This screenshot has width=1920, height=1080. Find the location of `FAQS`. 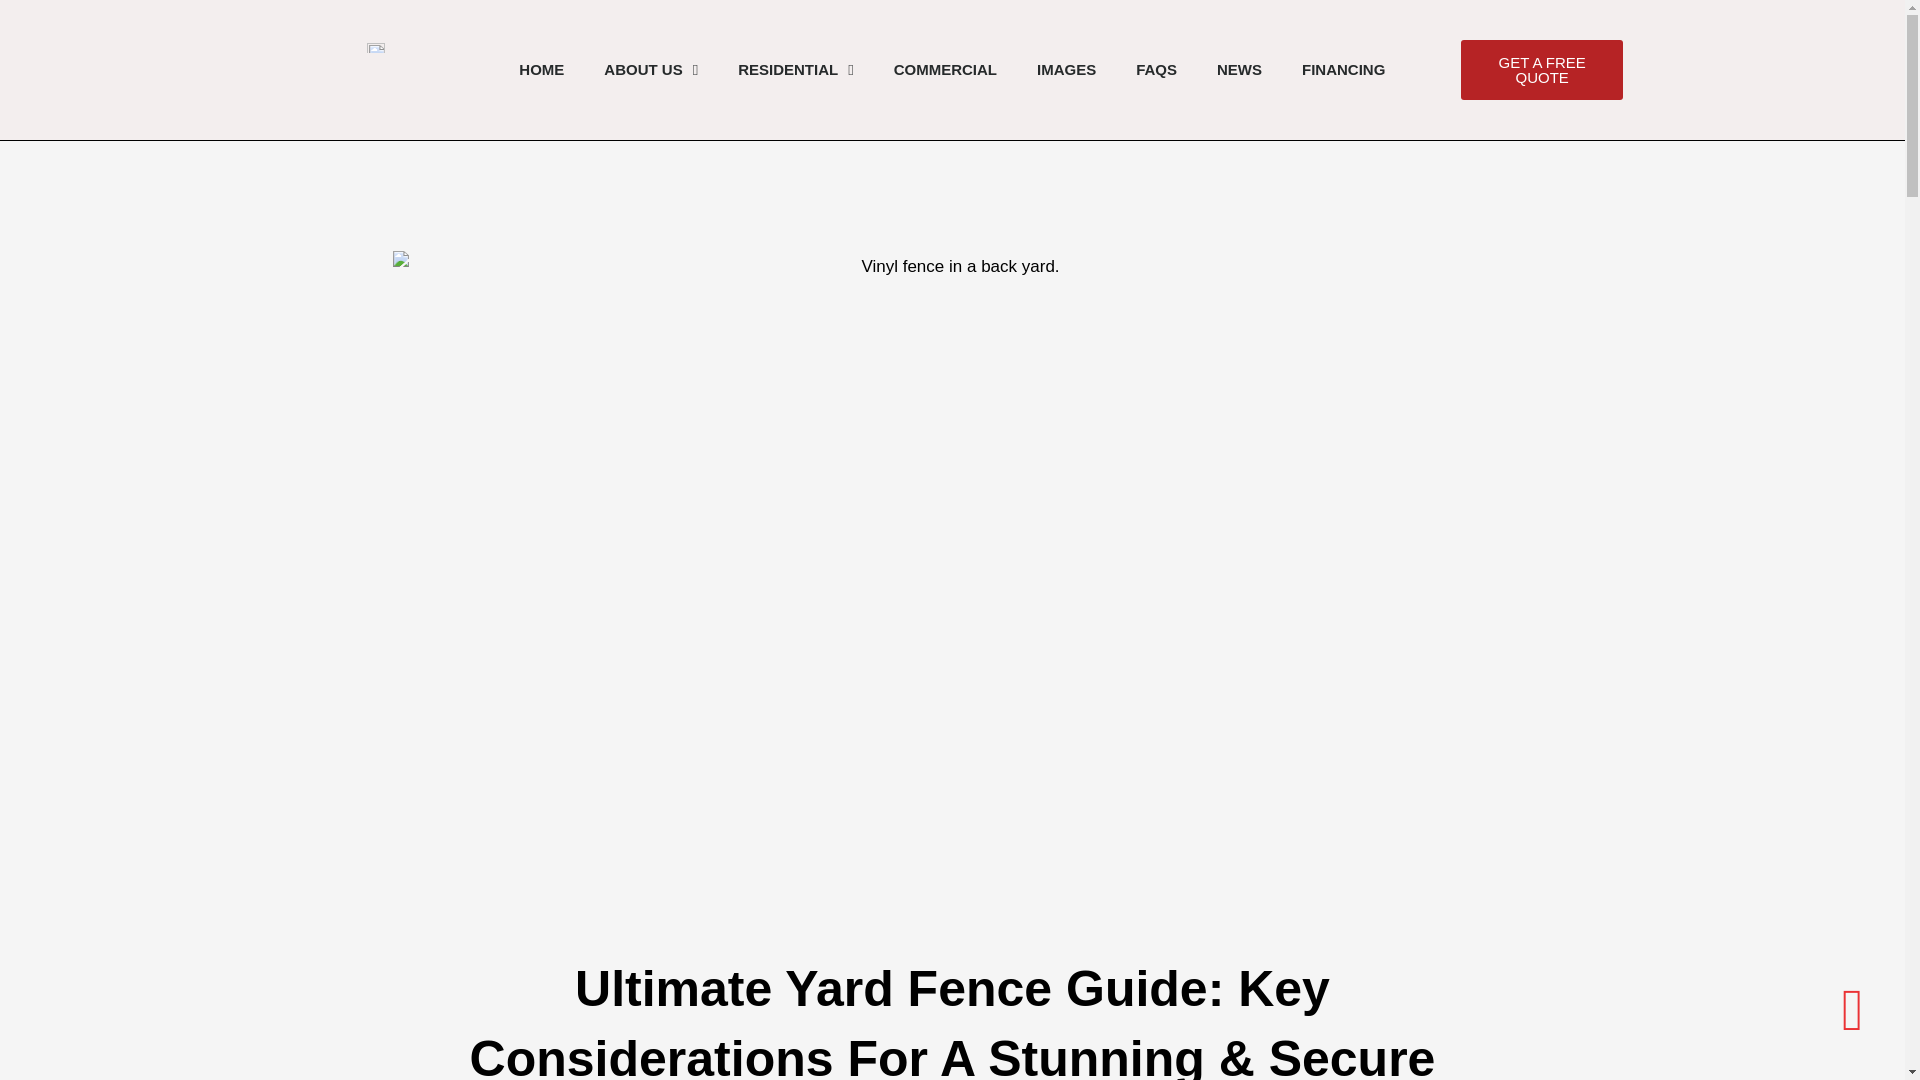

FAQS is located at coordinates (1156, 70).